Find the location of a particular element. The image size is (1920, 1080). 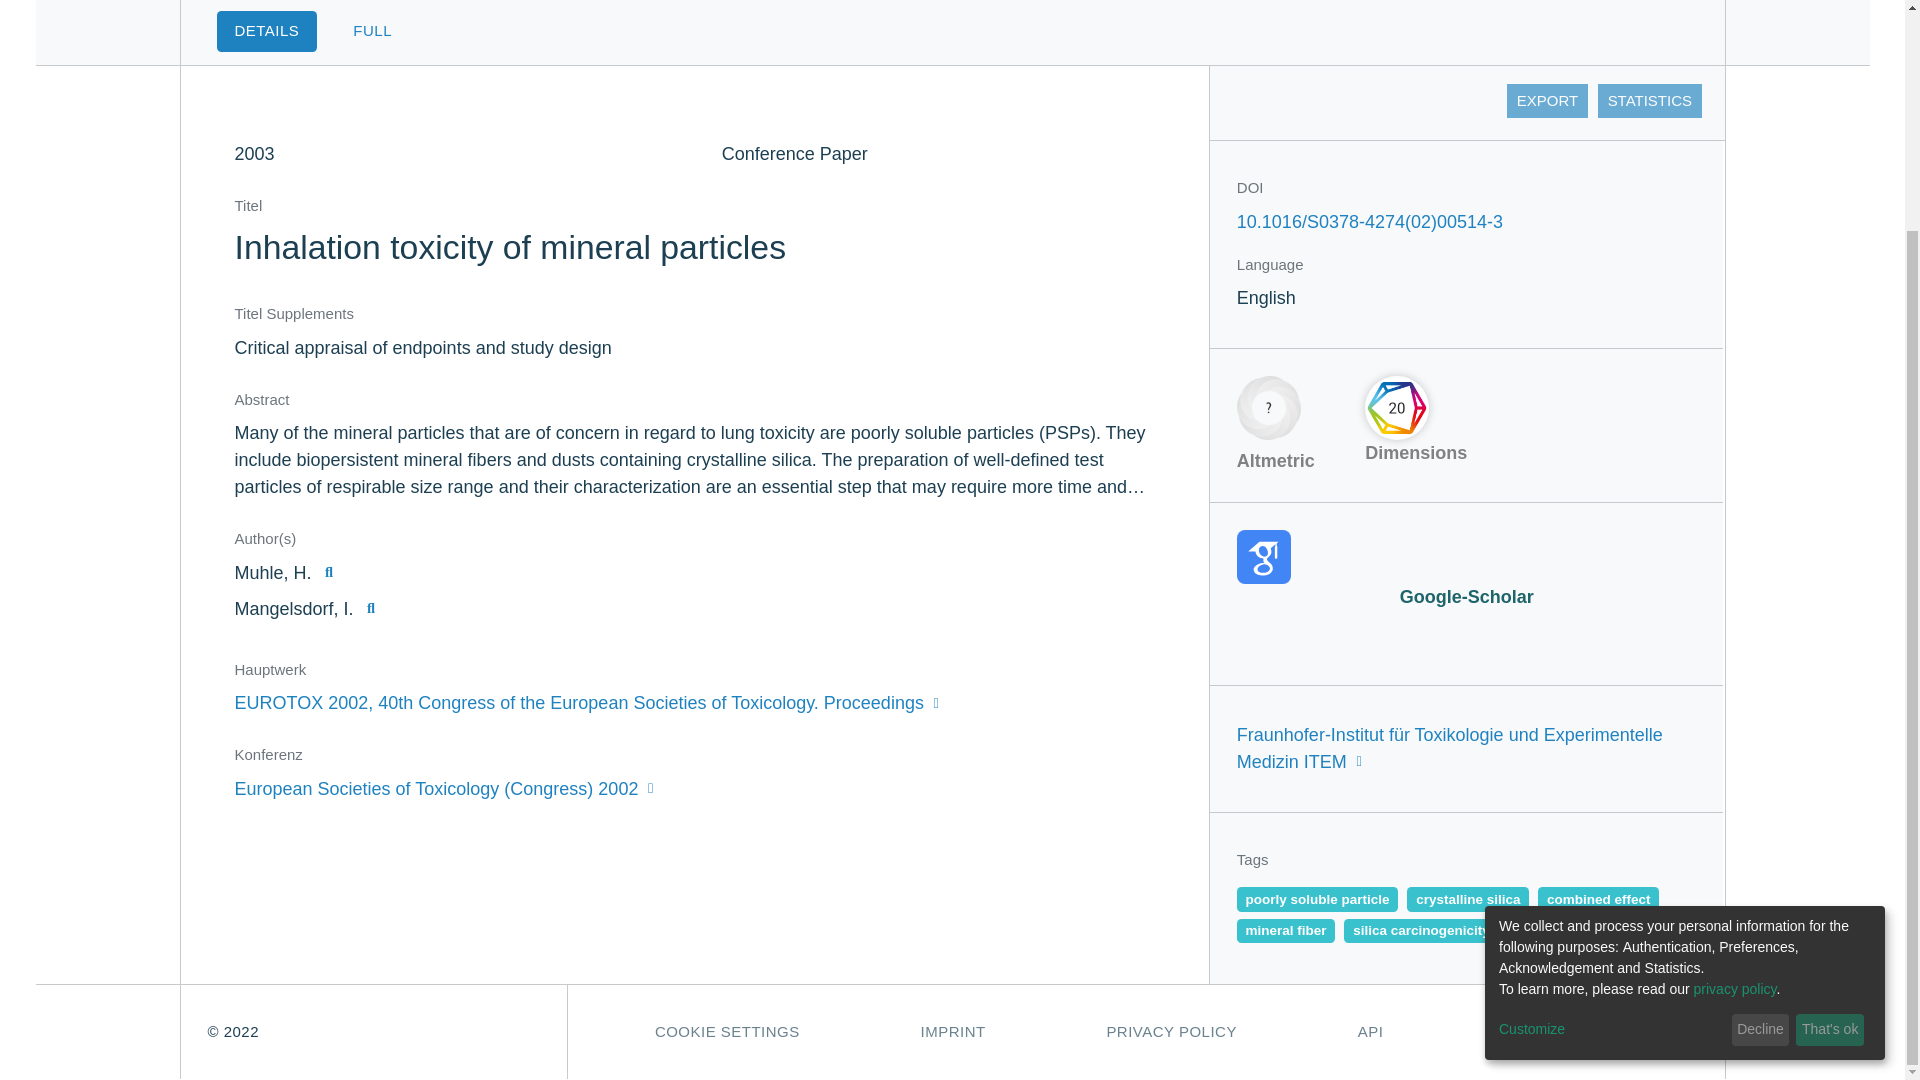

PRIVACY POLICY is located at coordinates (1172, 1032).